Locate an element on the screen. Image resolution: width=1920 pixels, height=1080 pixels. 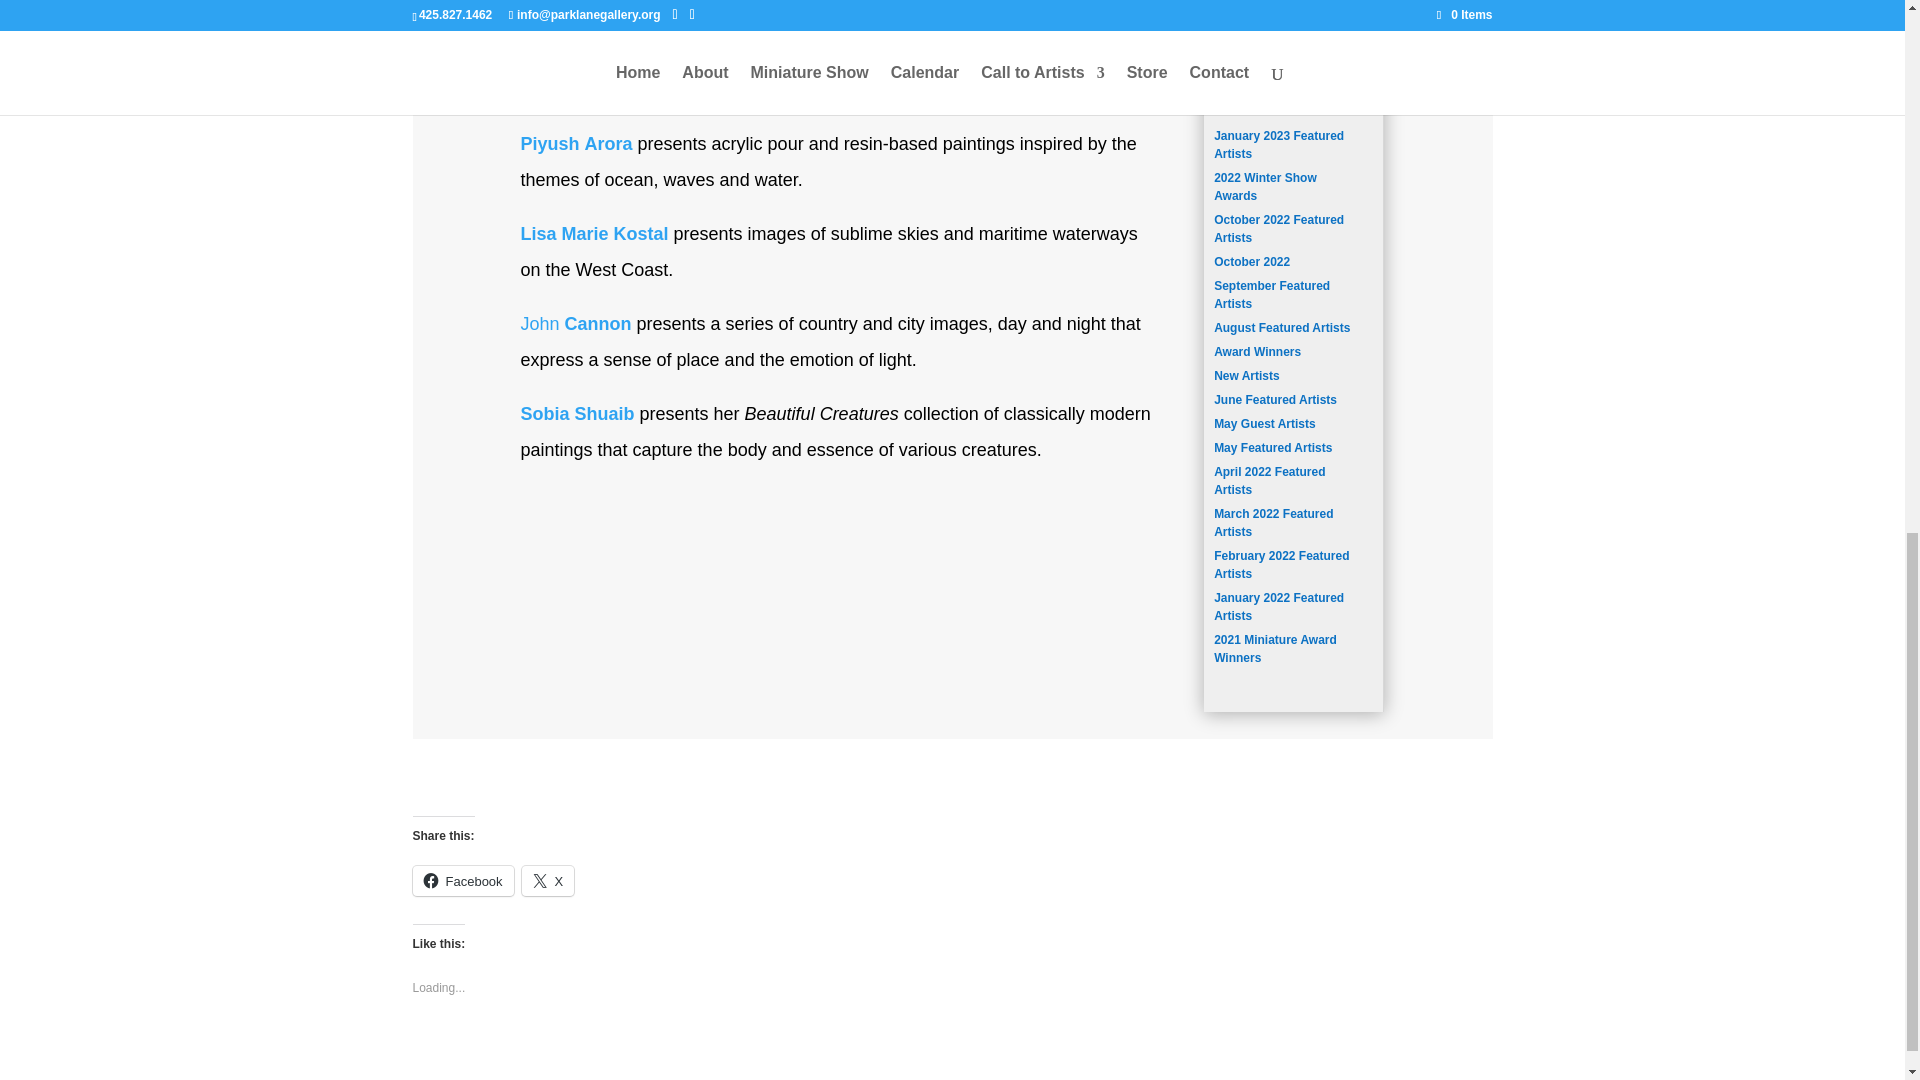
New Artists is located at coordinates (1246, 376).